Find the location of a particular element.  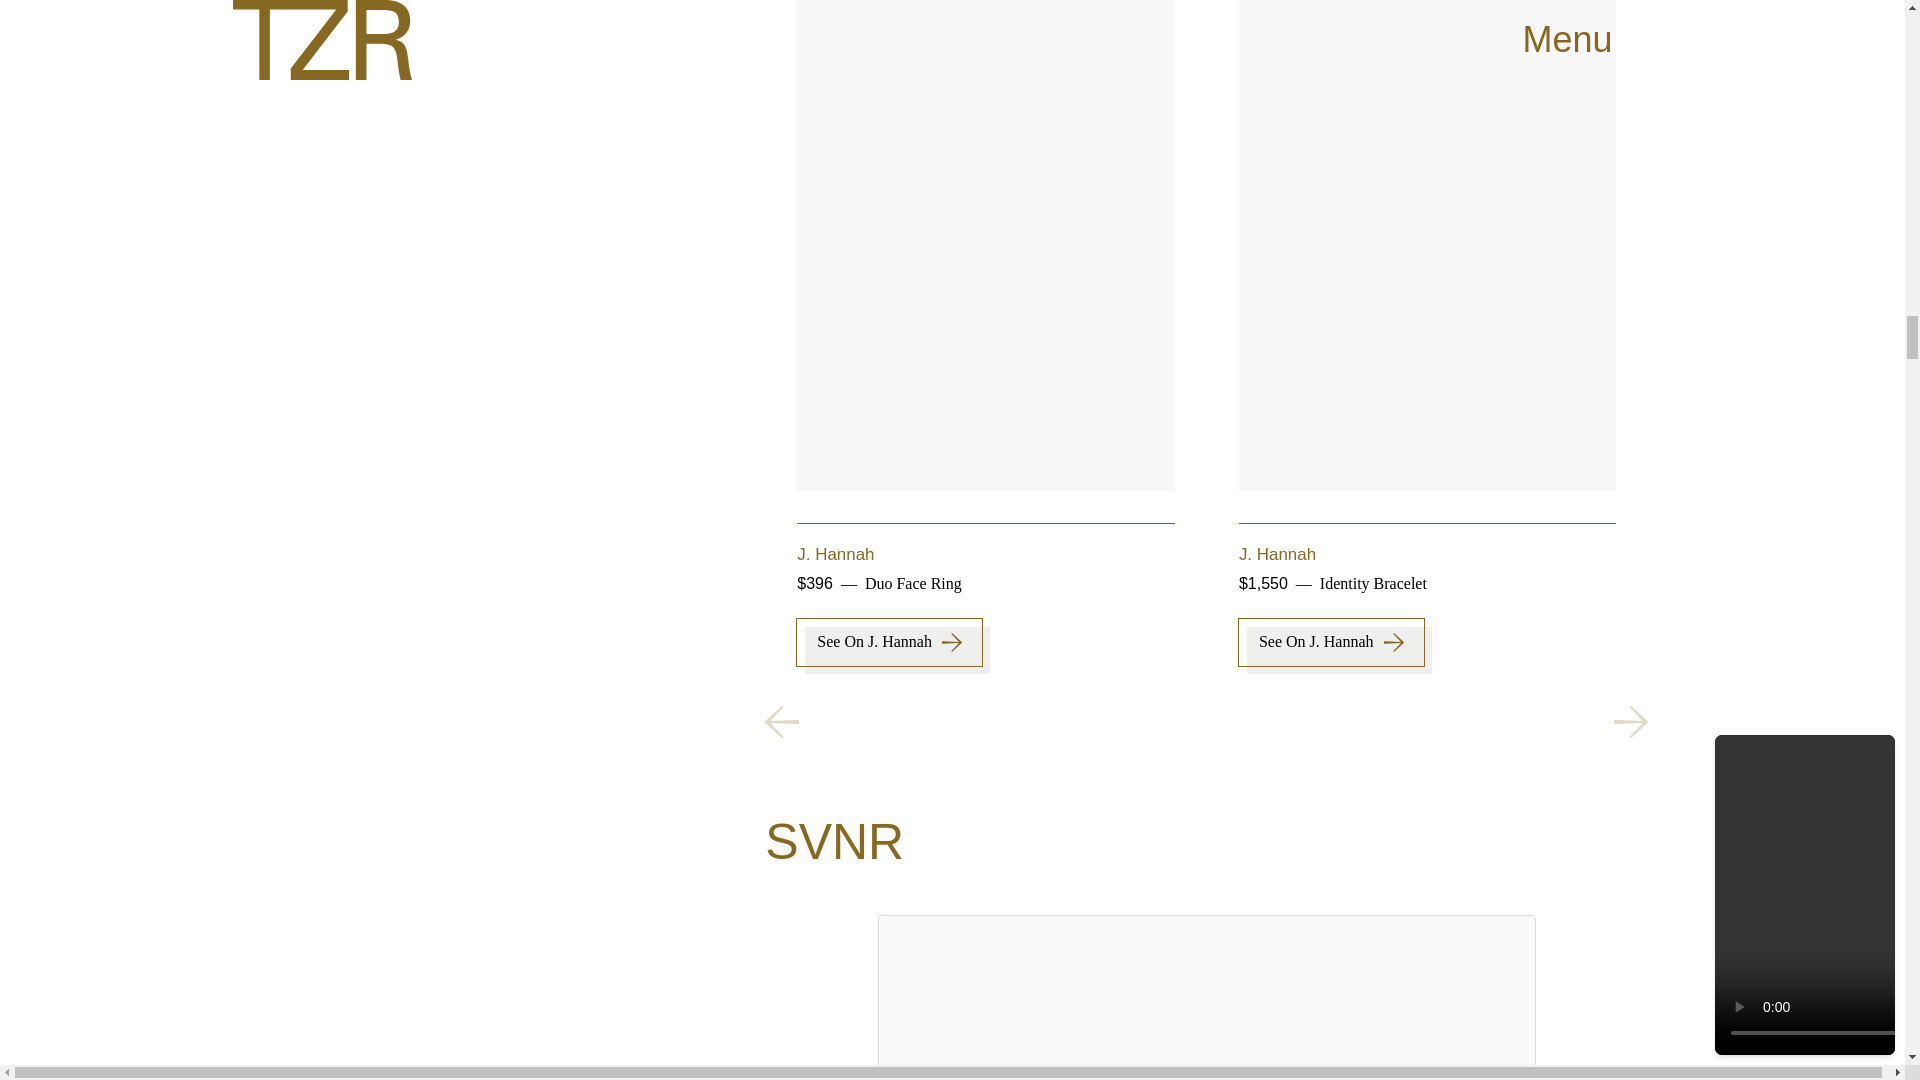

See On J. Hannah is located at coordinates (888, 642).